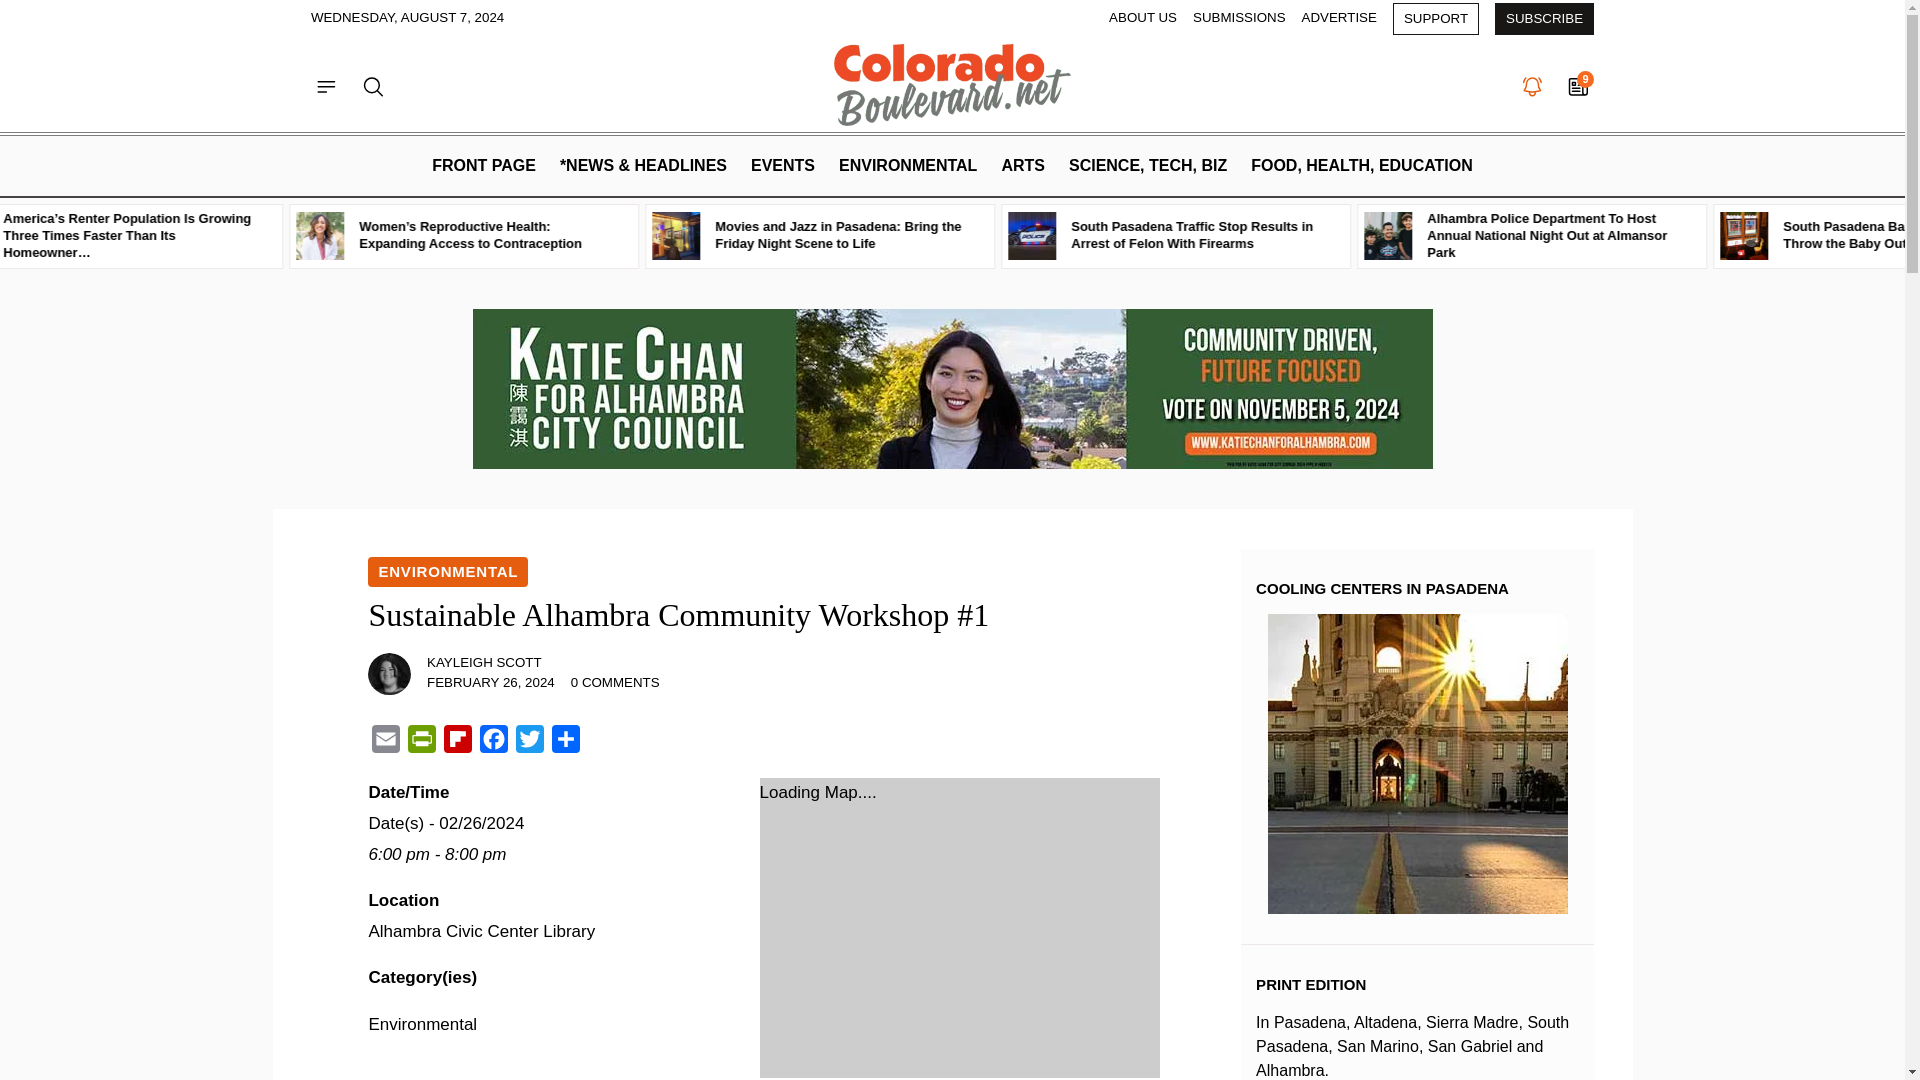 The image size is (1920, 1080). What do you see at coordinates (117, 236) in the screenshot?
I see `Tom Cruise at the Paris Olympics, and Rose Bowl?` at bounding box center [117, 236].